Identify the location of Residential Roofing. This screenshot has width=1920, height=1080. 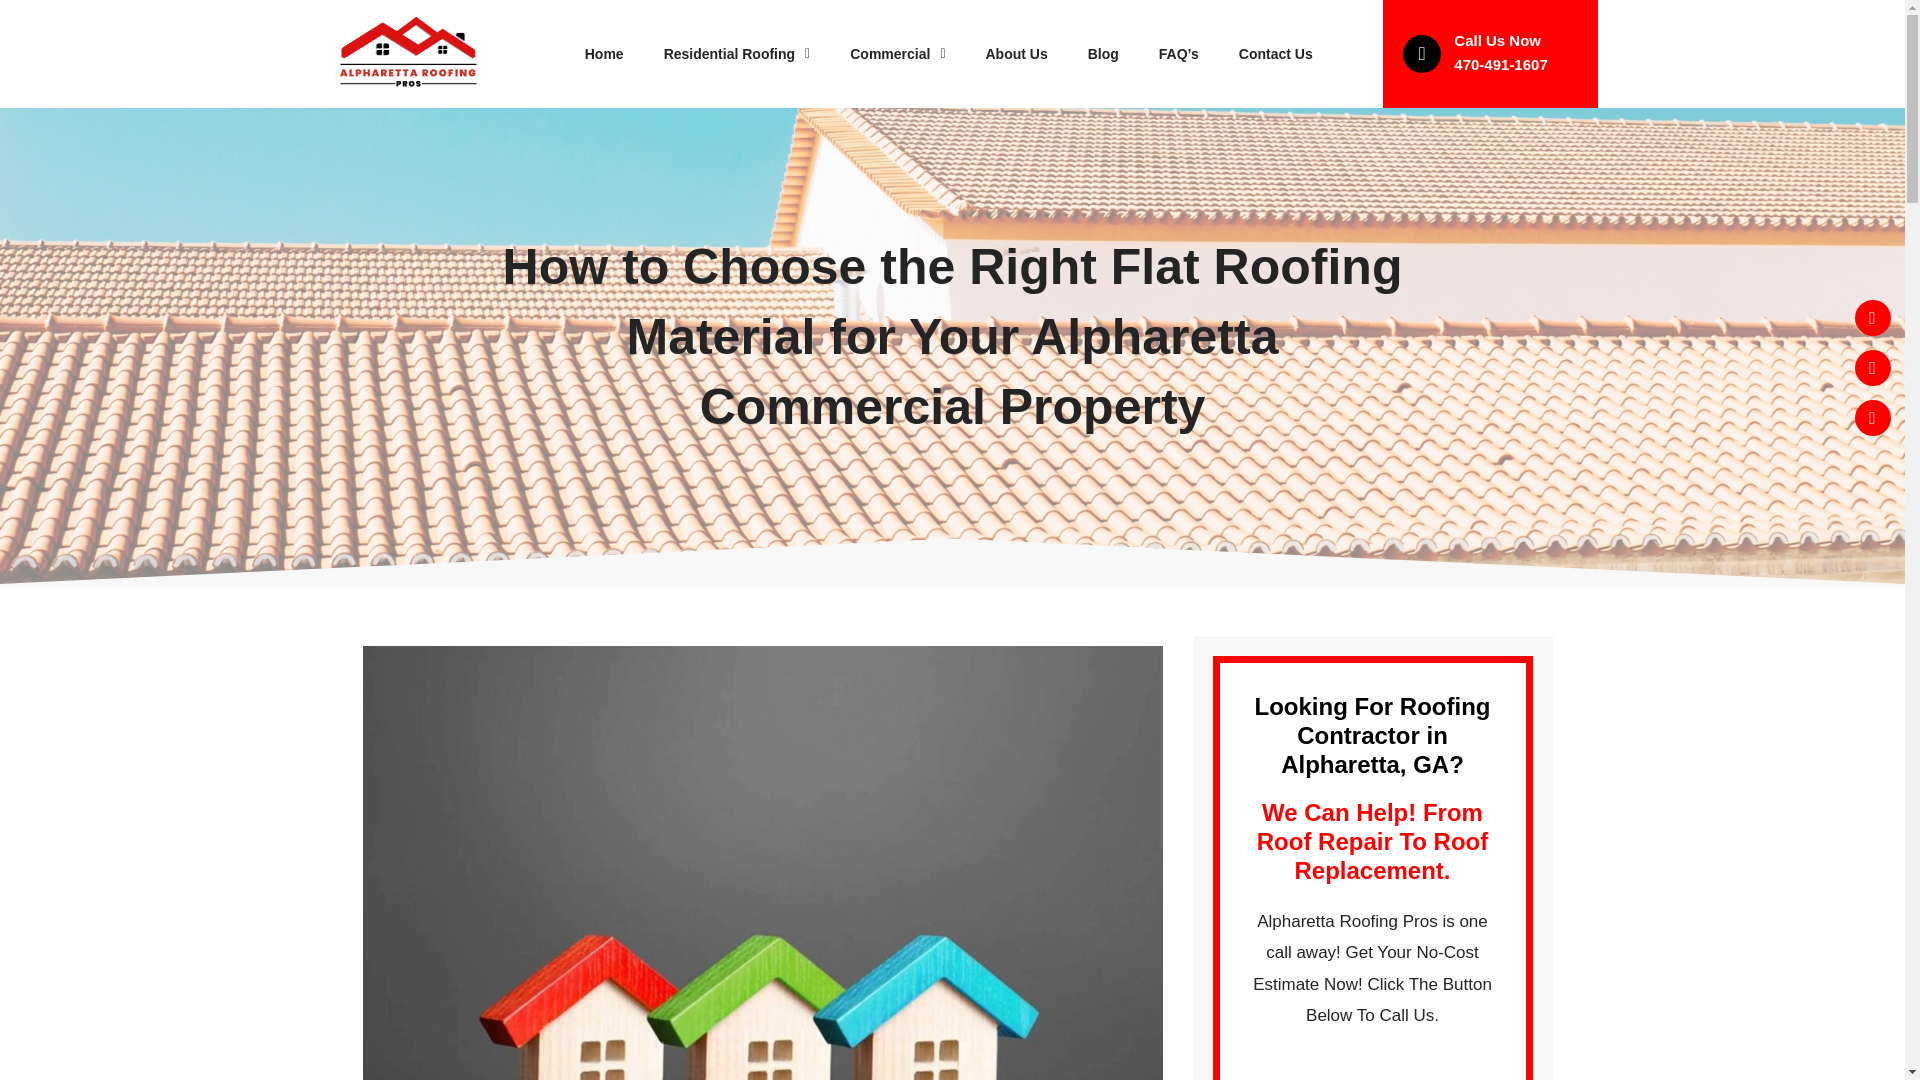
(737, 54).